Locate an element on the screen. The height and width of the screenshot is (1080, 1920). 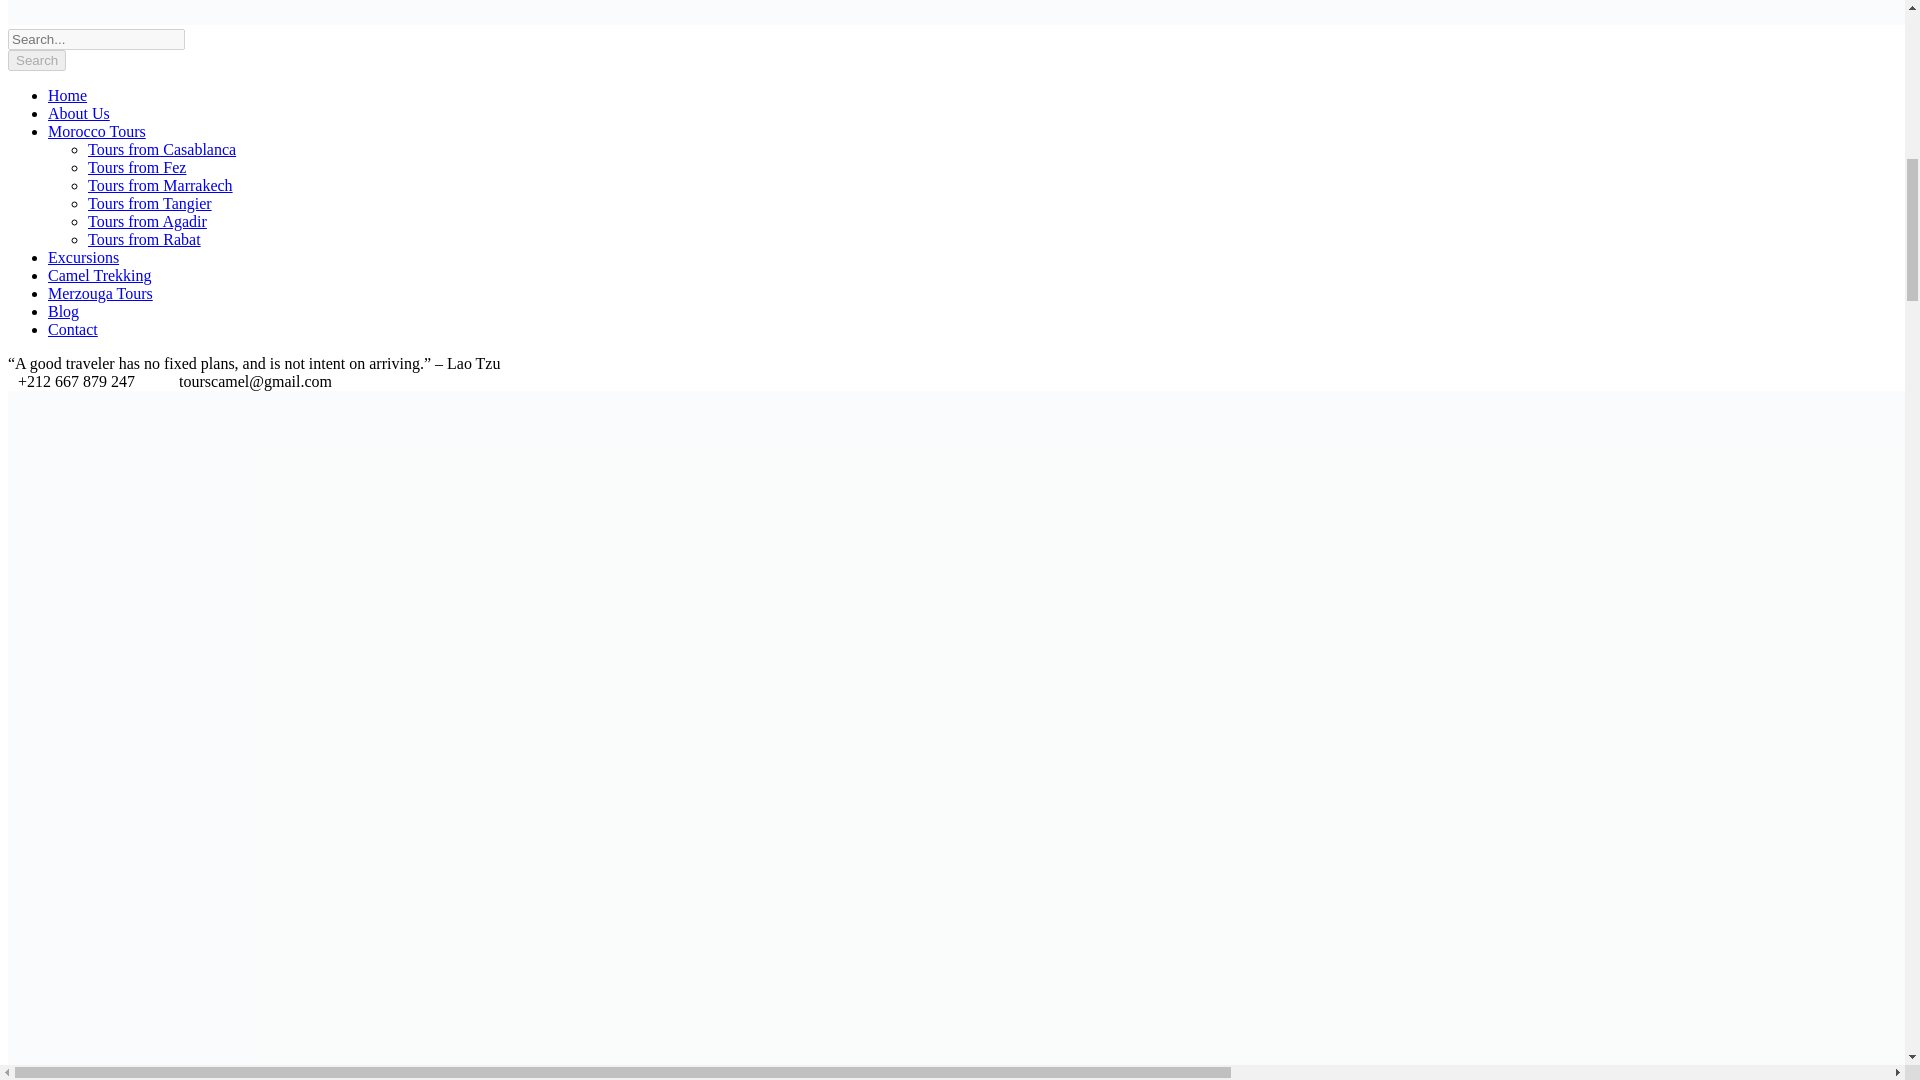
About Us is located at coordinates (78, 113).